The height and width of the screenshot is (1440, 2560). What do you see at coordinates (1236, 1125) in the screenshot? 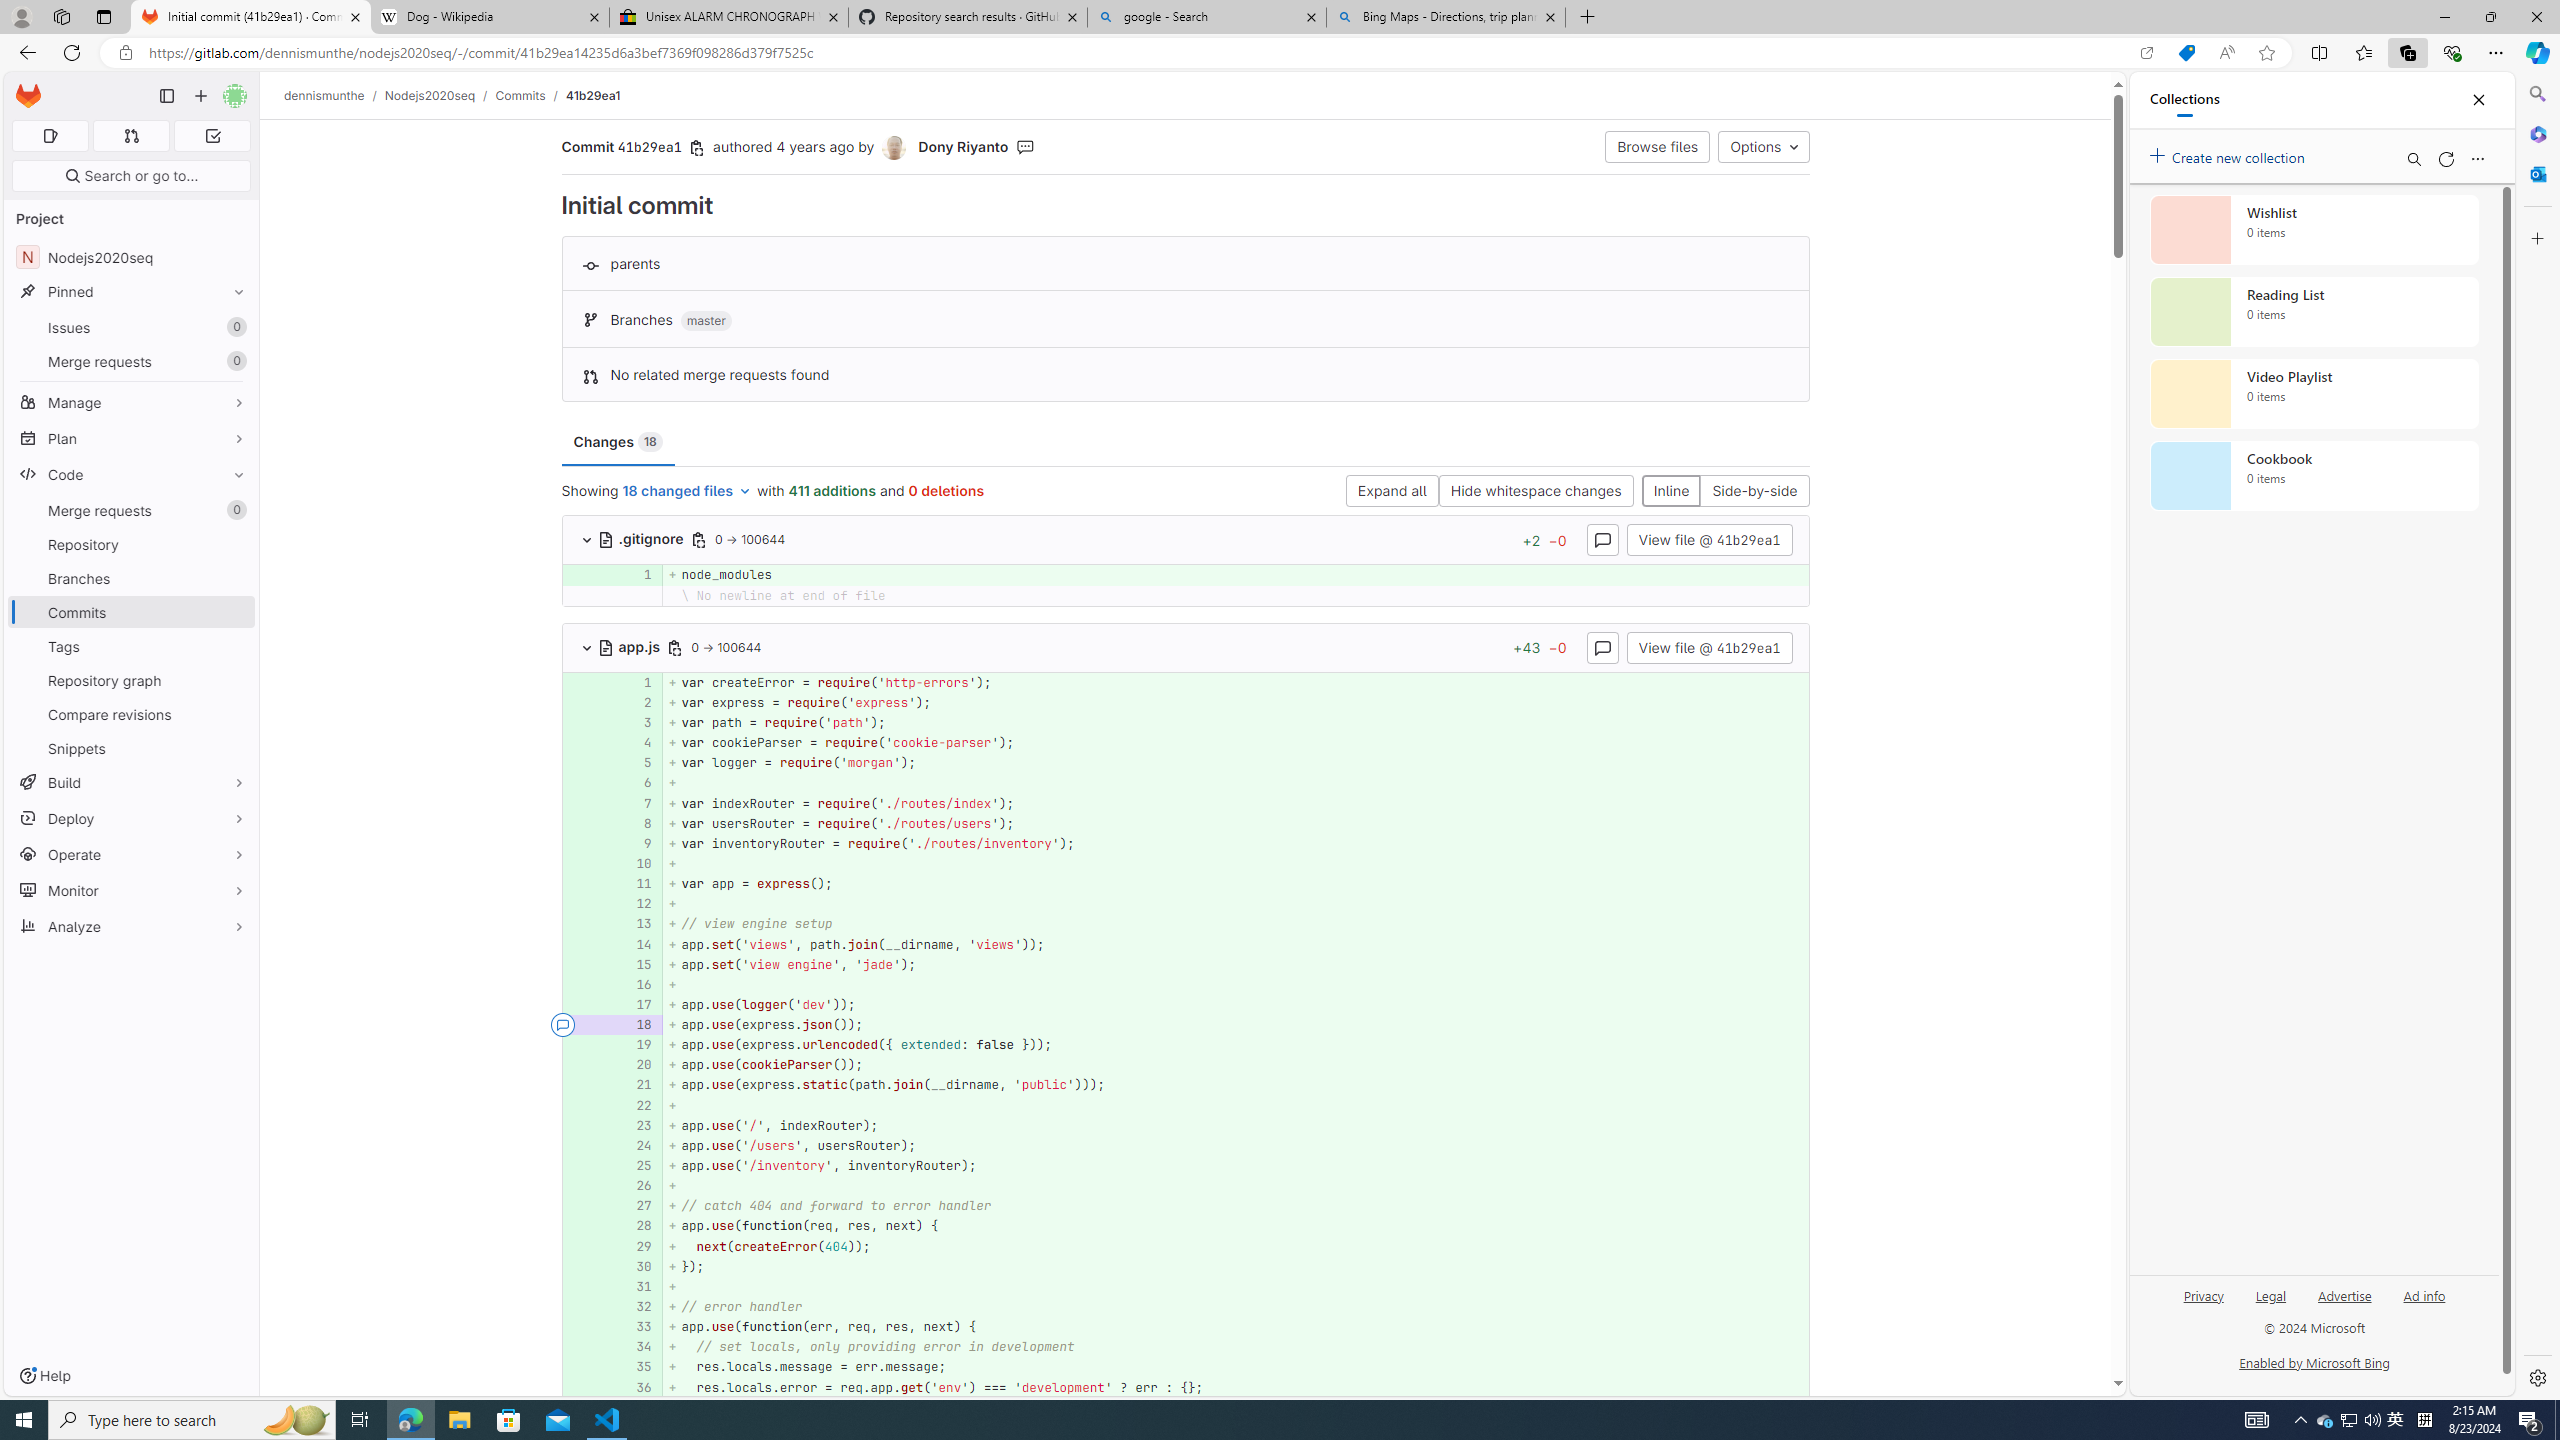
I see `+ app.use('/', indexRouter); ` at bounding box center [1236, 1125].